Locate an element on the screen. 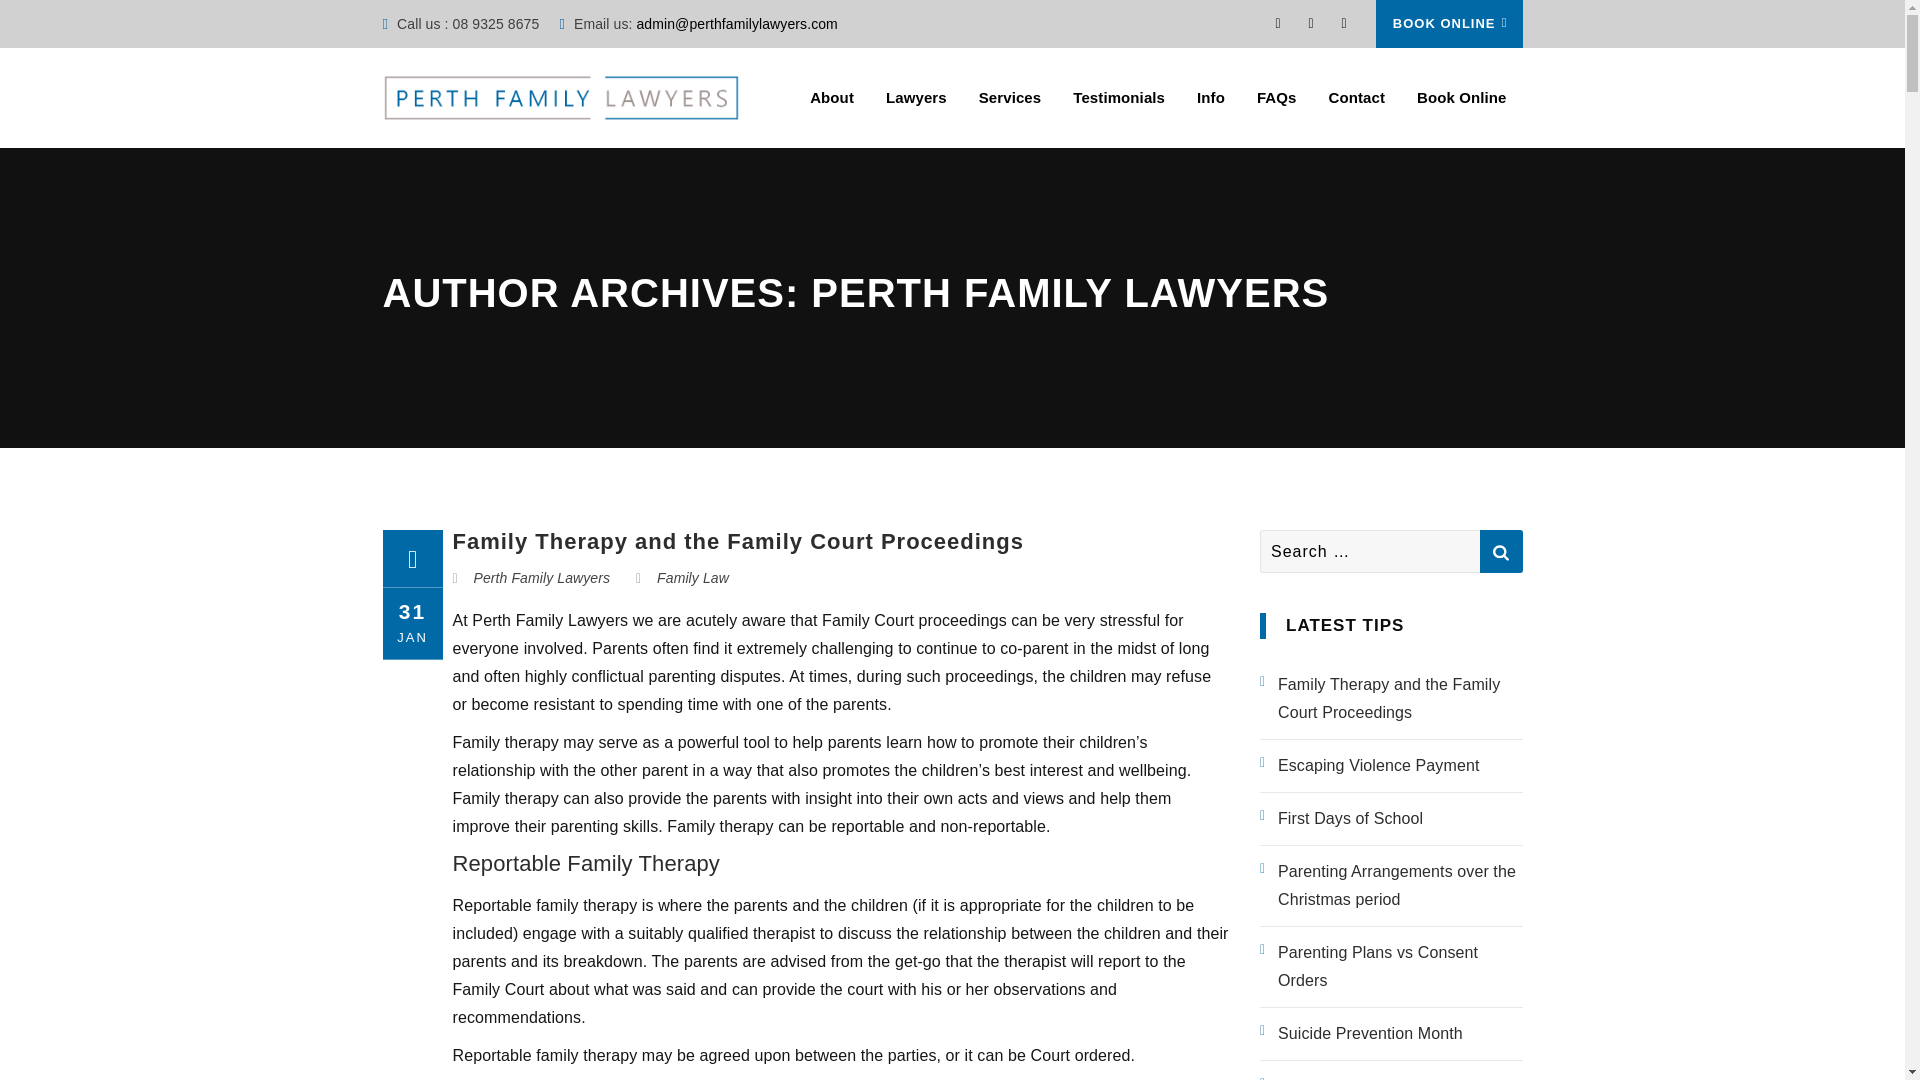  Search is located at coordinates (1501, 552).